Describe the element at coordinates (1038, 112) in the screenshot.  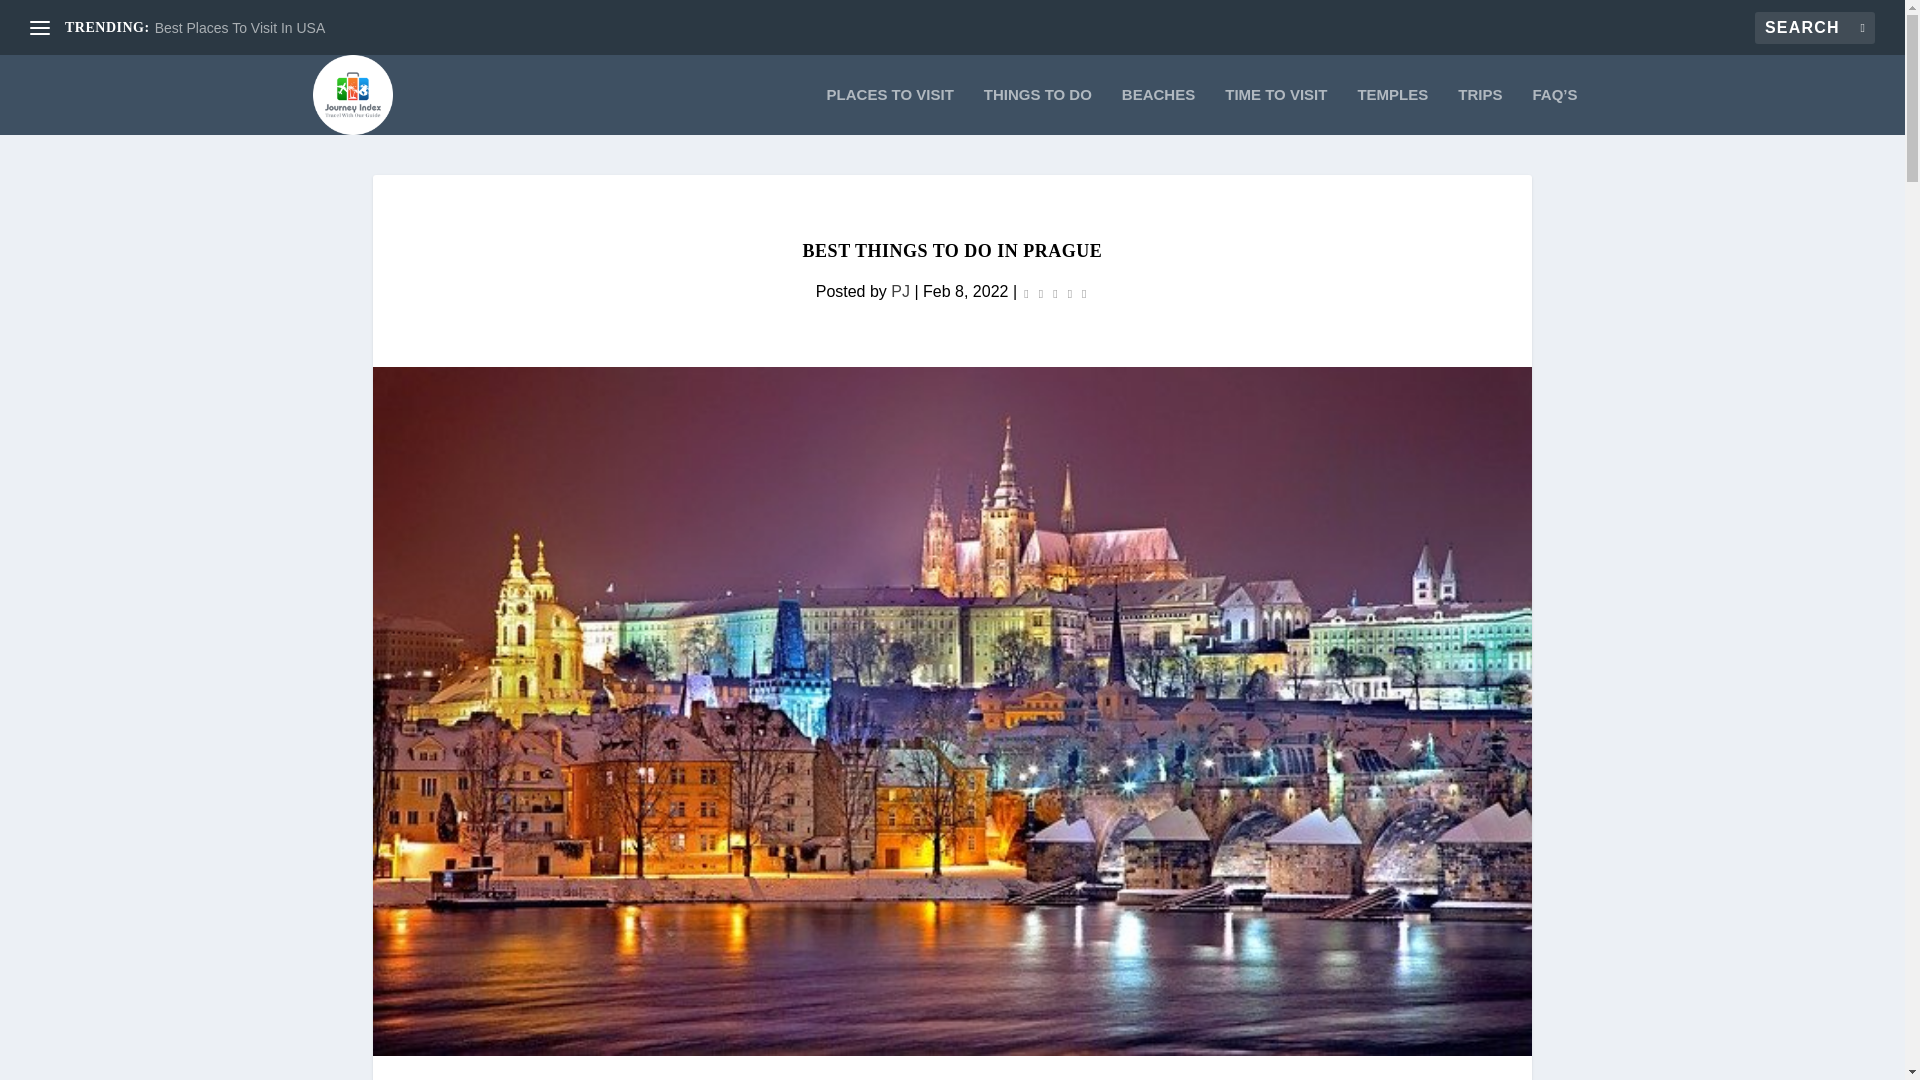
I see `THINGS TO DO` at that location.